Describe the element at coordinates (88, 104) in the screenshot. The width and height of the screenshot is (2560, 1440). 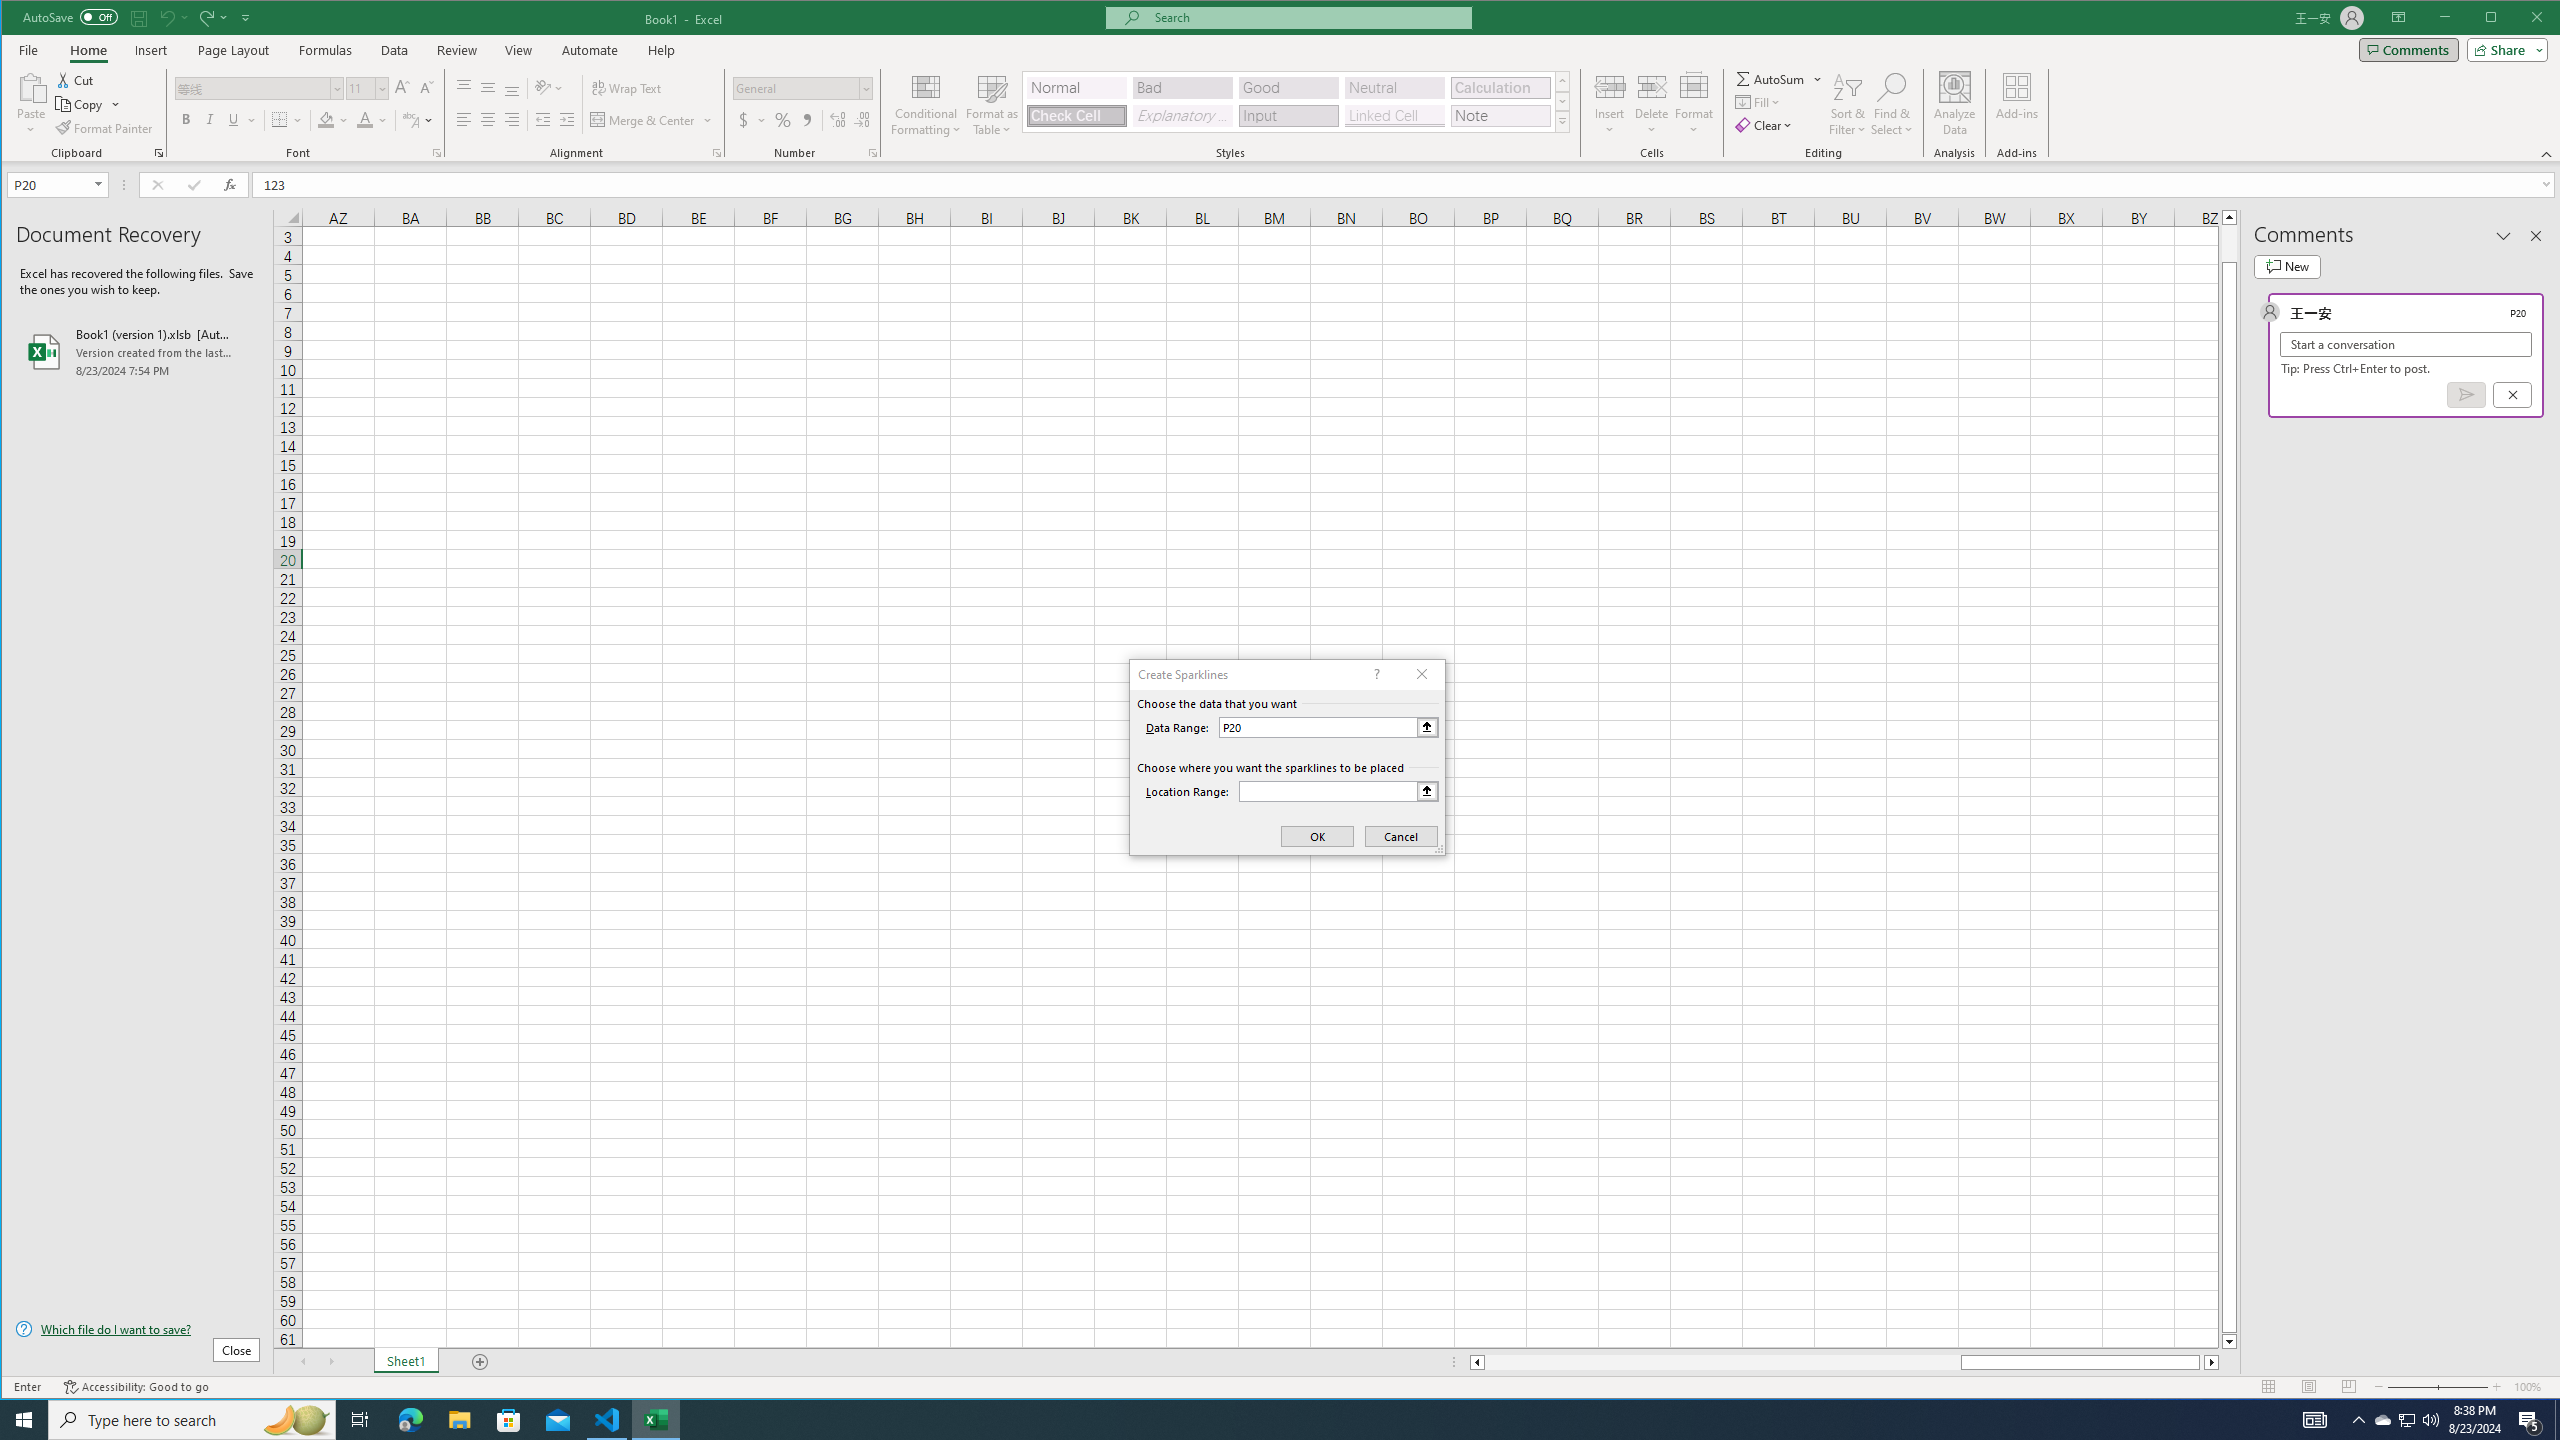
I see `Copy` at that location.